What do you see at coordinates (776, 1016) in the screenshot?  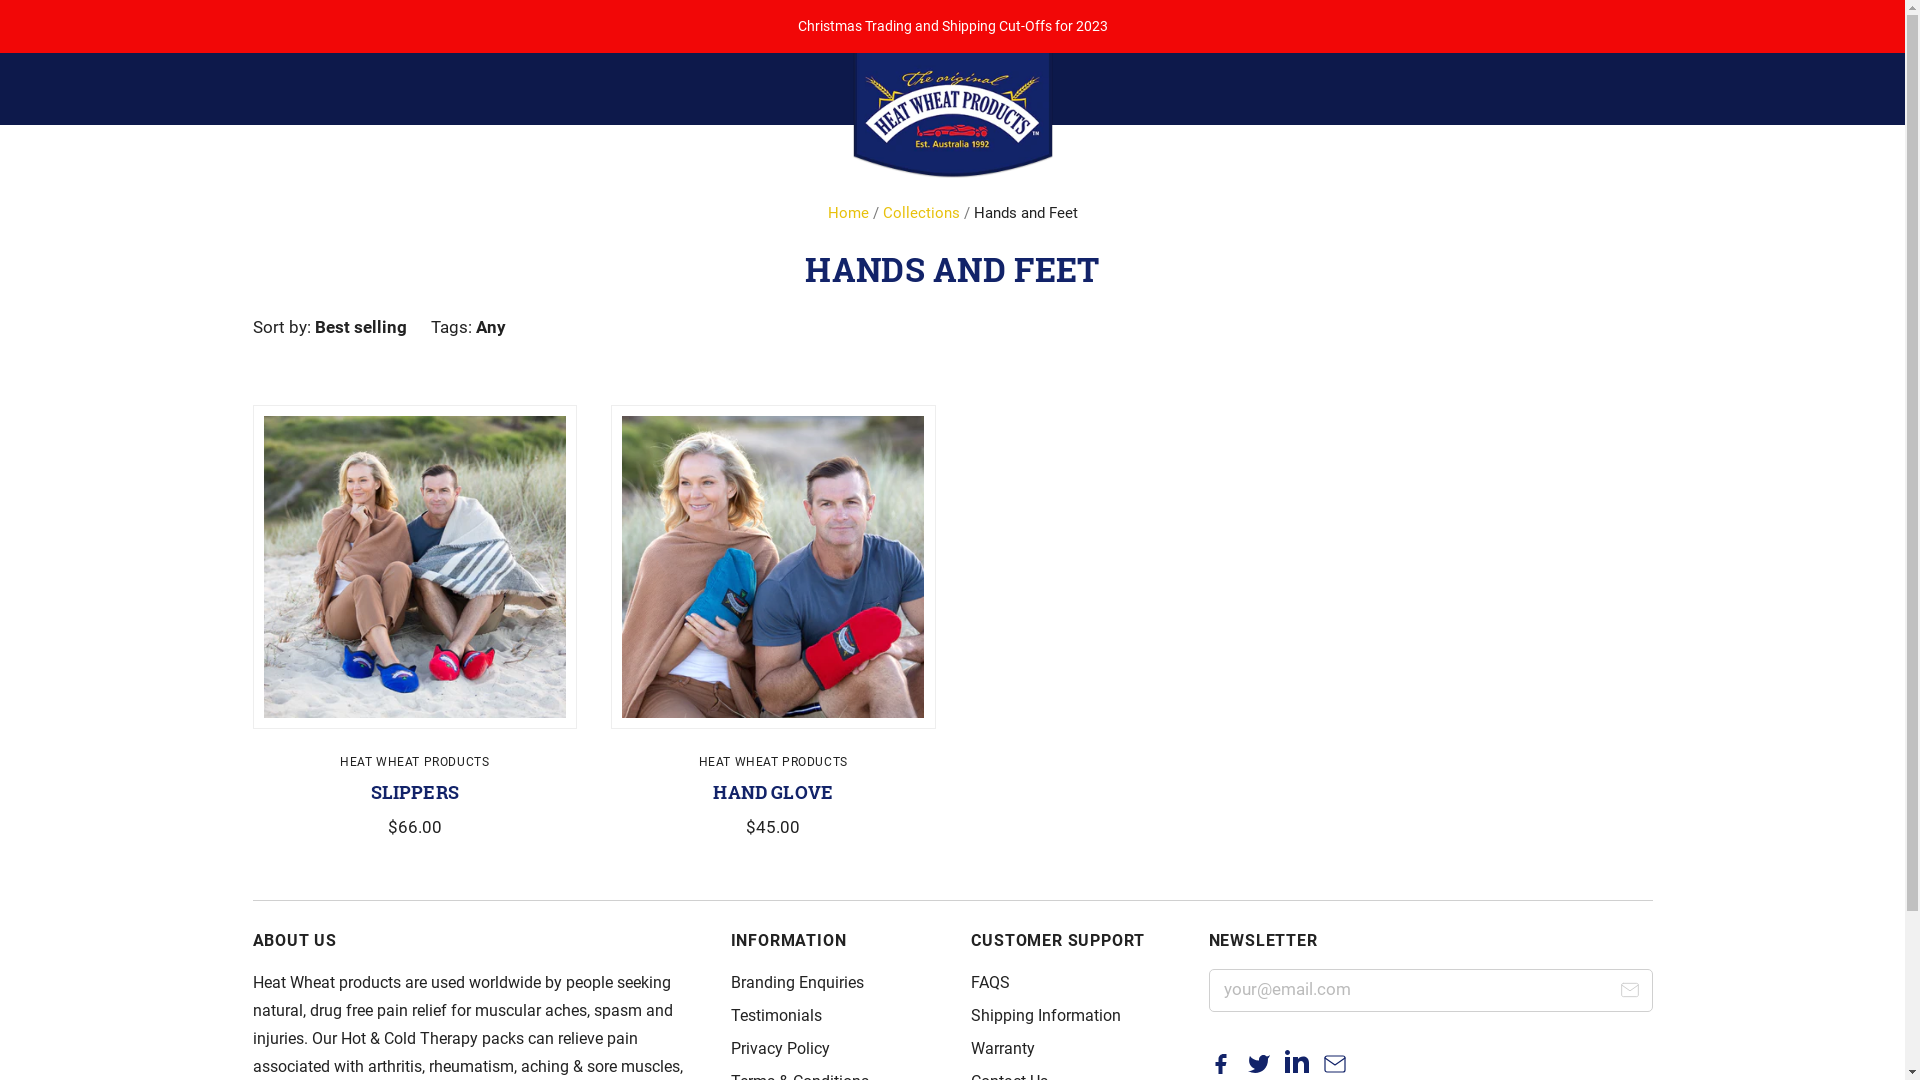 I see `Testimonials` at bounding box center [776, 1016].